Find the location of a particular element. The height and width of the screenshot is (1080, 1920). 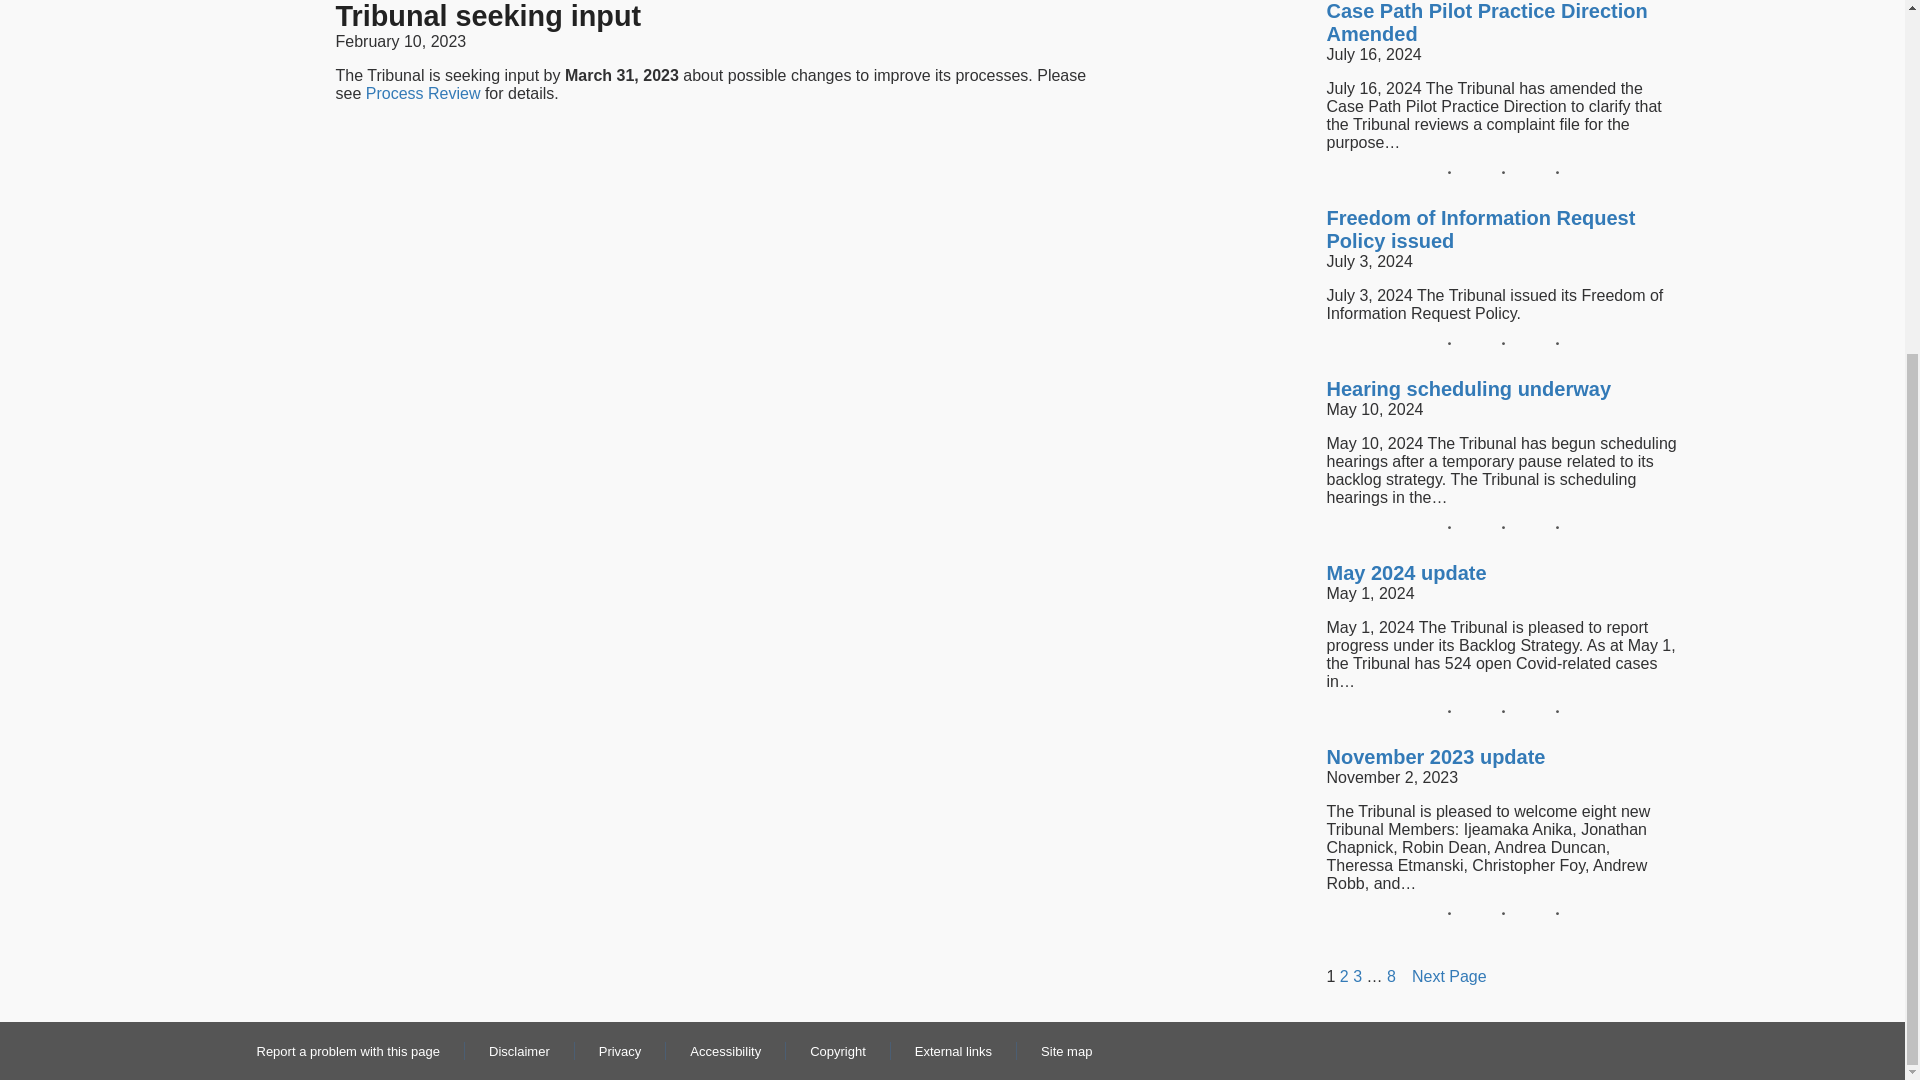

Report a problem with this page is located at coordinates (347, 1052).